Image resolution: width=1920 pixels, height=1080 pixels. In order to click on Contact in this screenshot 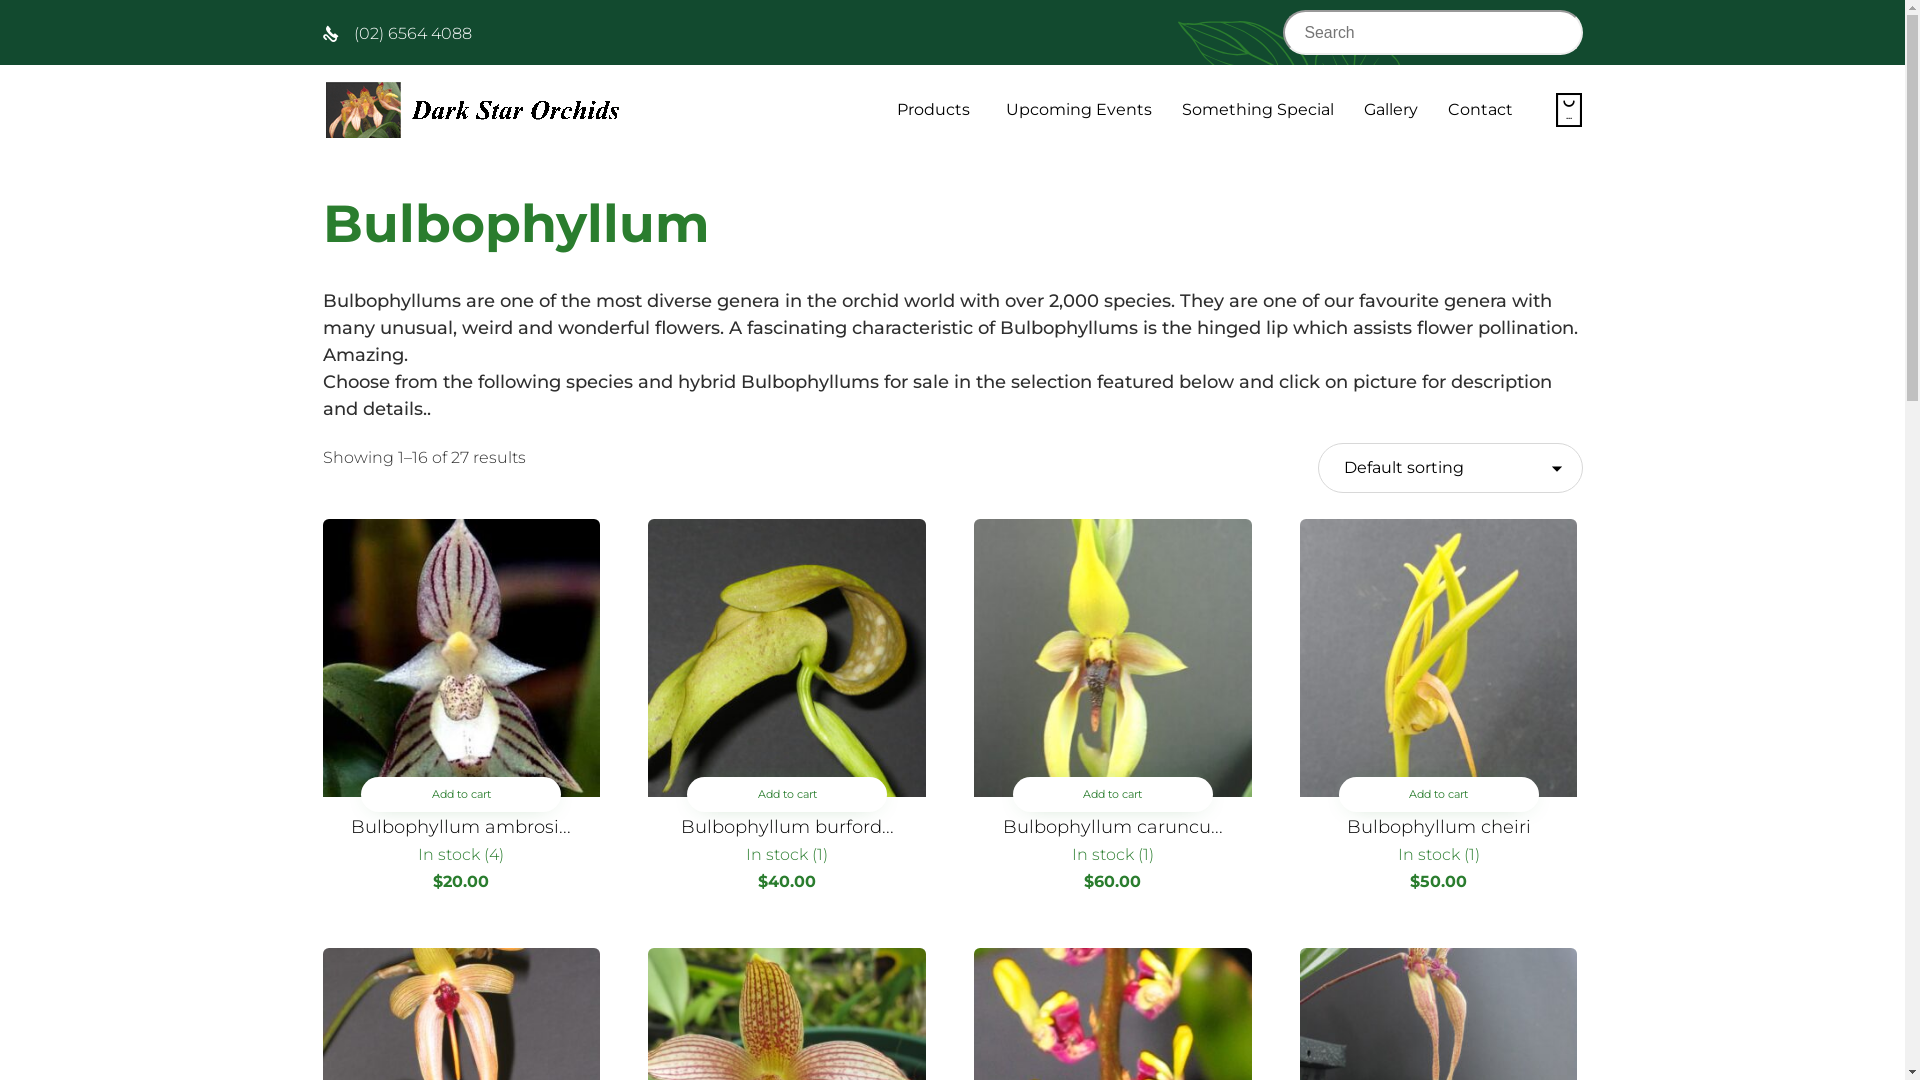, I will do `click(1480, 110)`.